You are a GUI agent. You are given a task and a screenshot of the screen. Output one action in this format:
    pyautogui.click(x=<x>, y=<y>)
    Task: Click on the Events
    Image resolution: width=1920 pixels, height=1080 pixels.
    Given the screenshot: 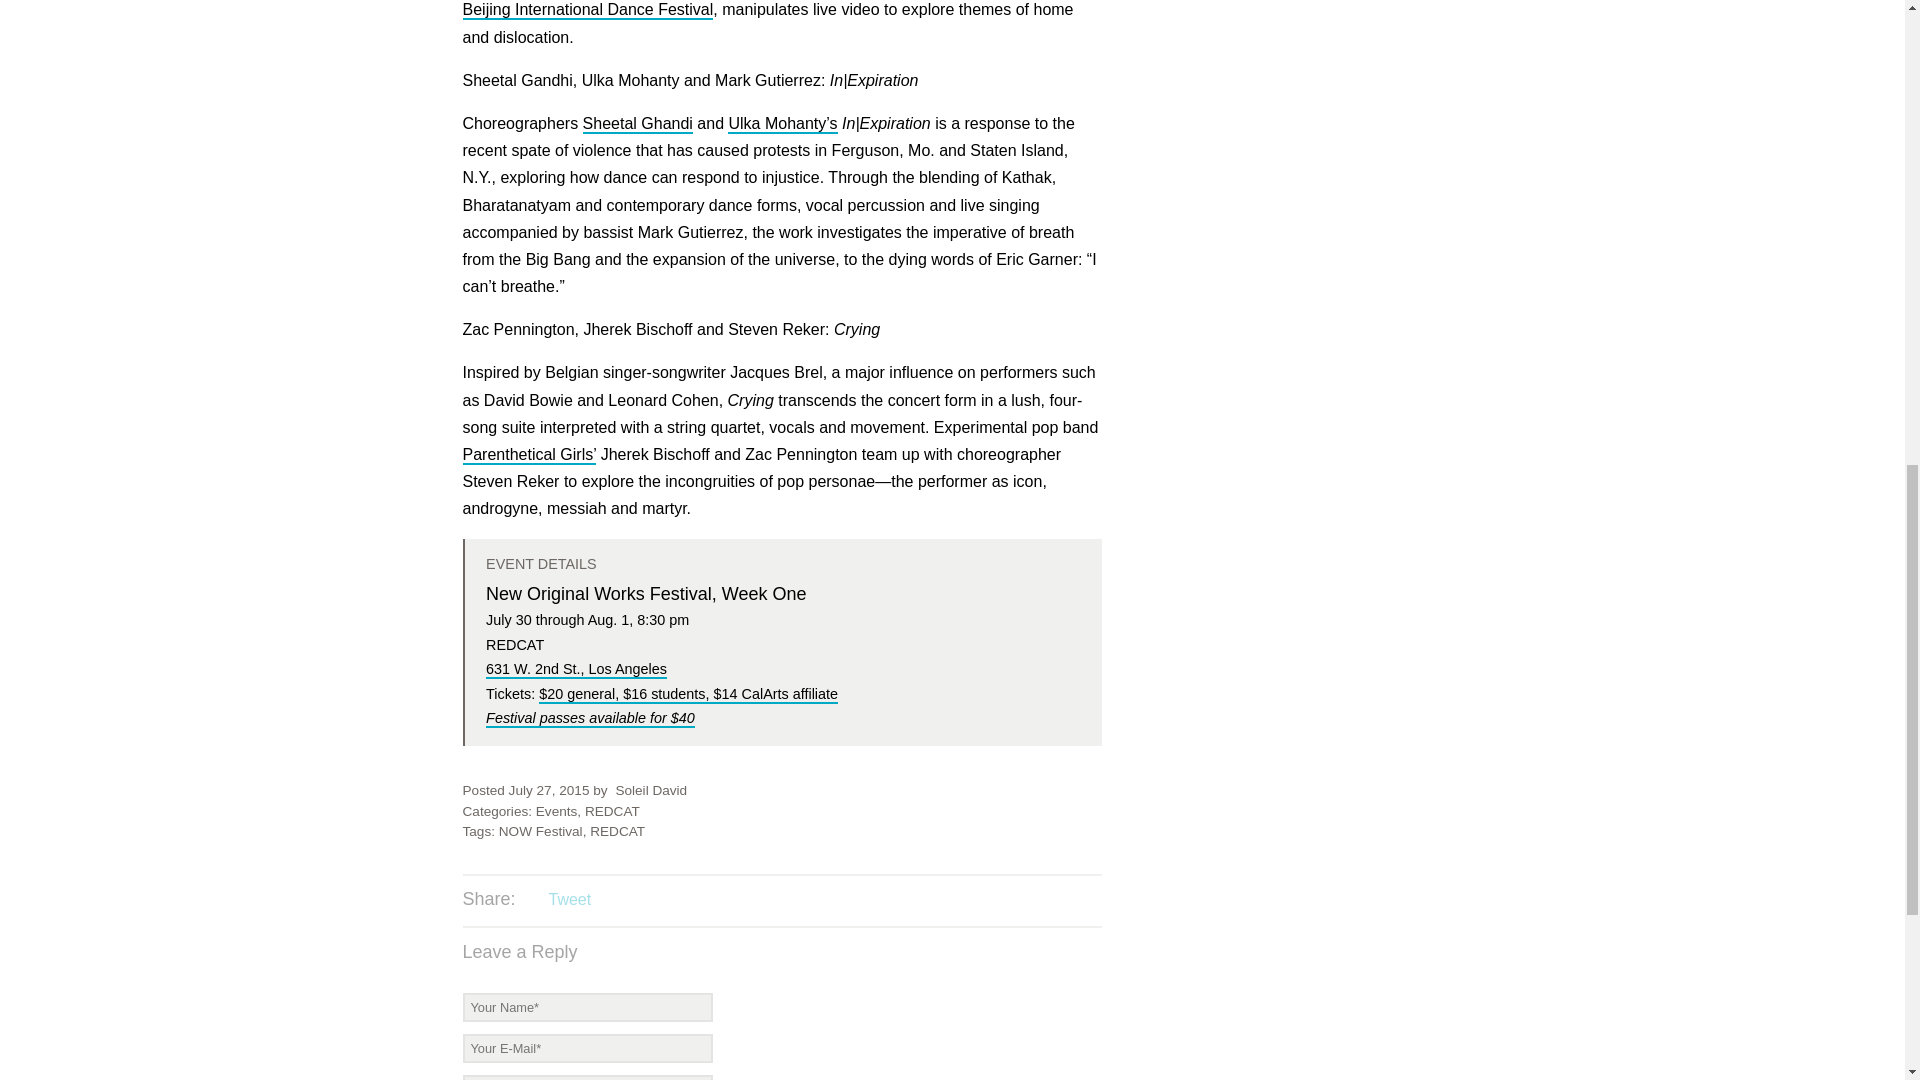 What is the action you would take?
    pyautogui.click(x=556, y=810)
    